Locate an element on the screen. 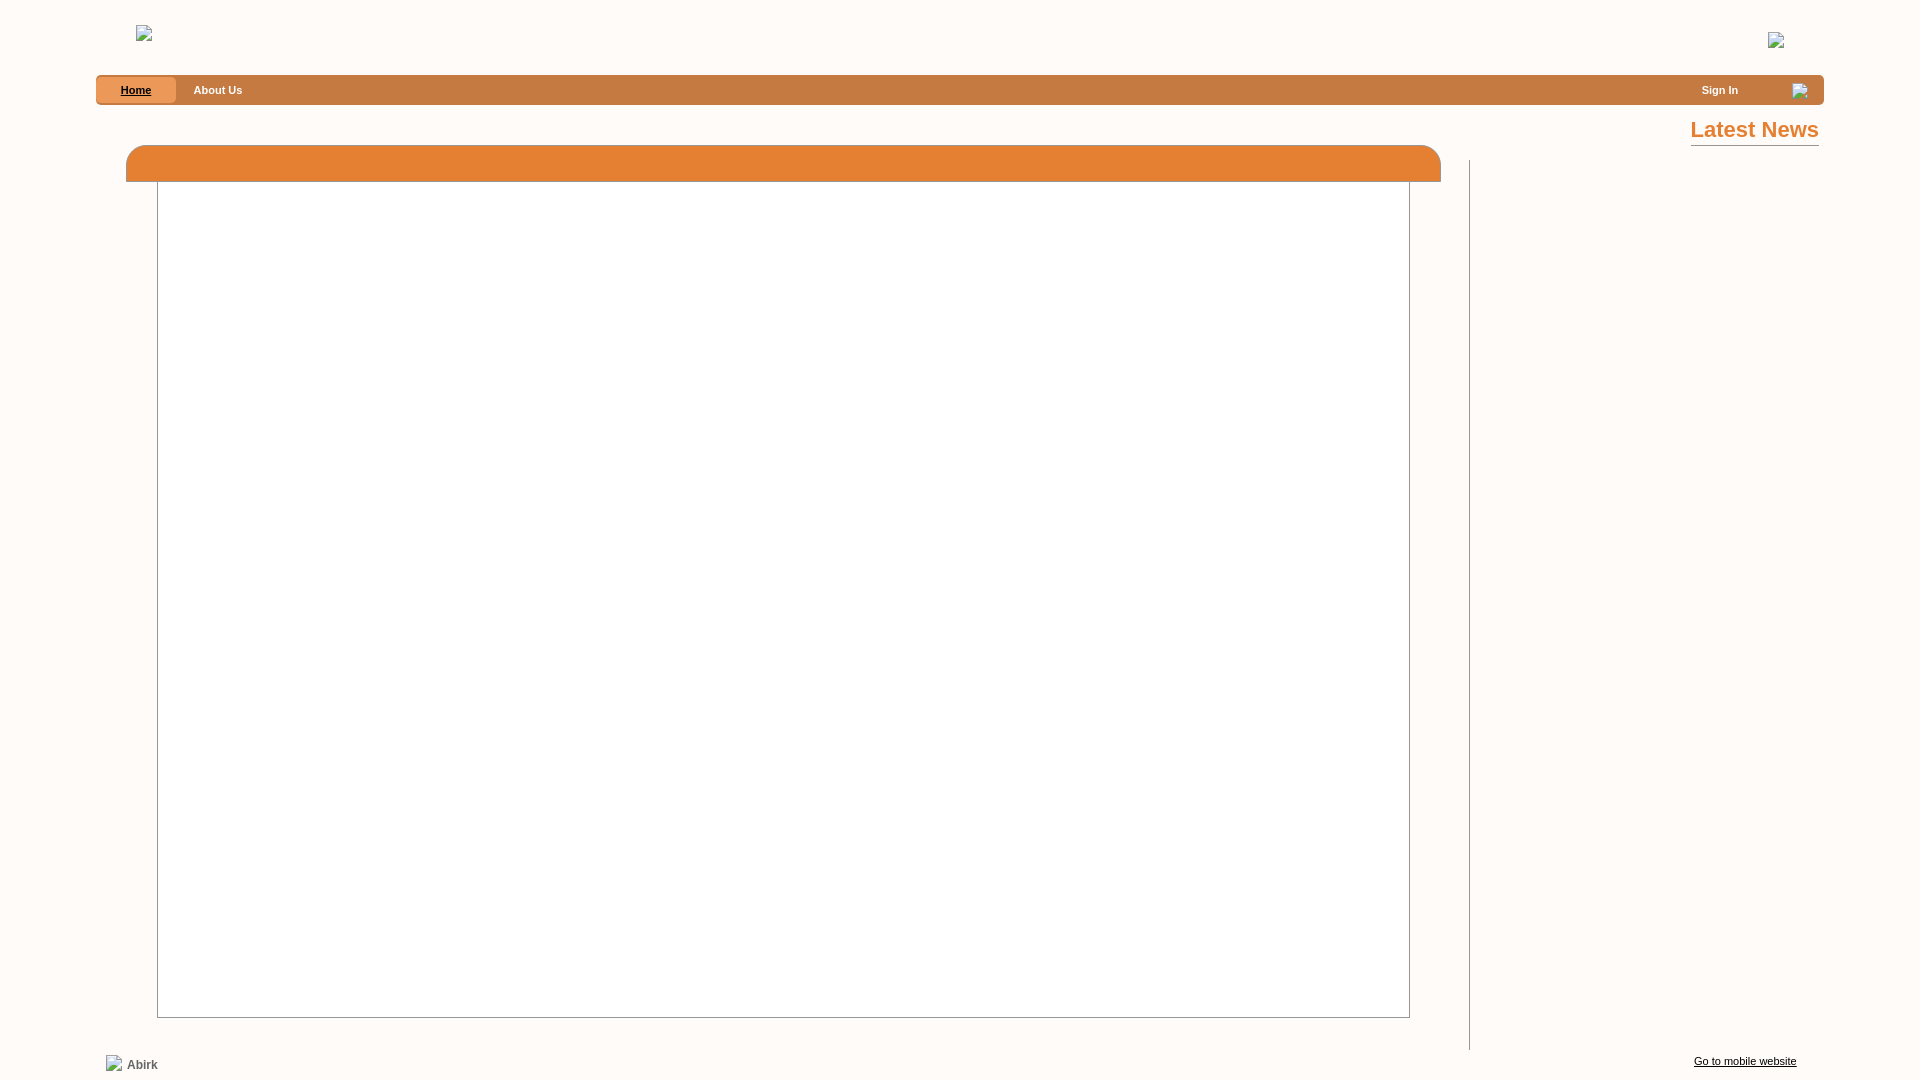 The height and width of the screenshot is (1080, 1920). 0 is located at coordinates (1800, 90).